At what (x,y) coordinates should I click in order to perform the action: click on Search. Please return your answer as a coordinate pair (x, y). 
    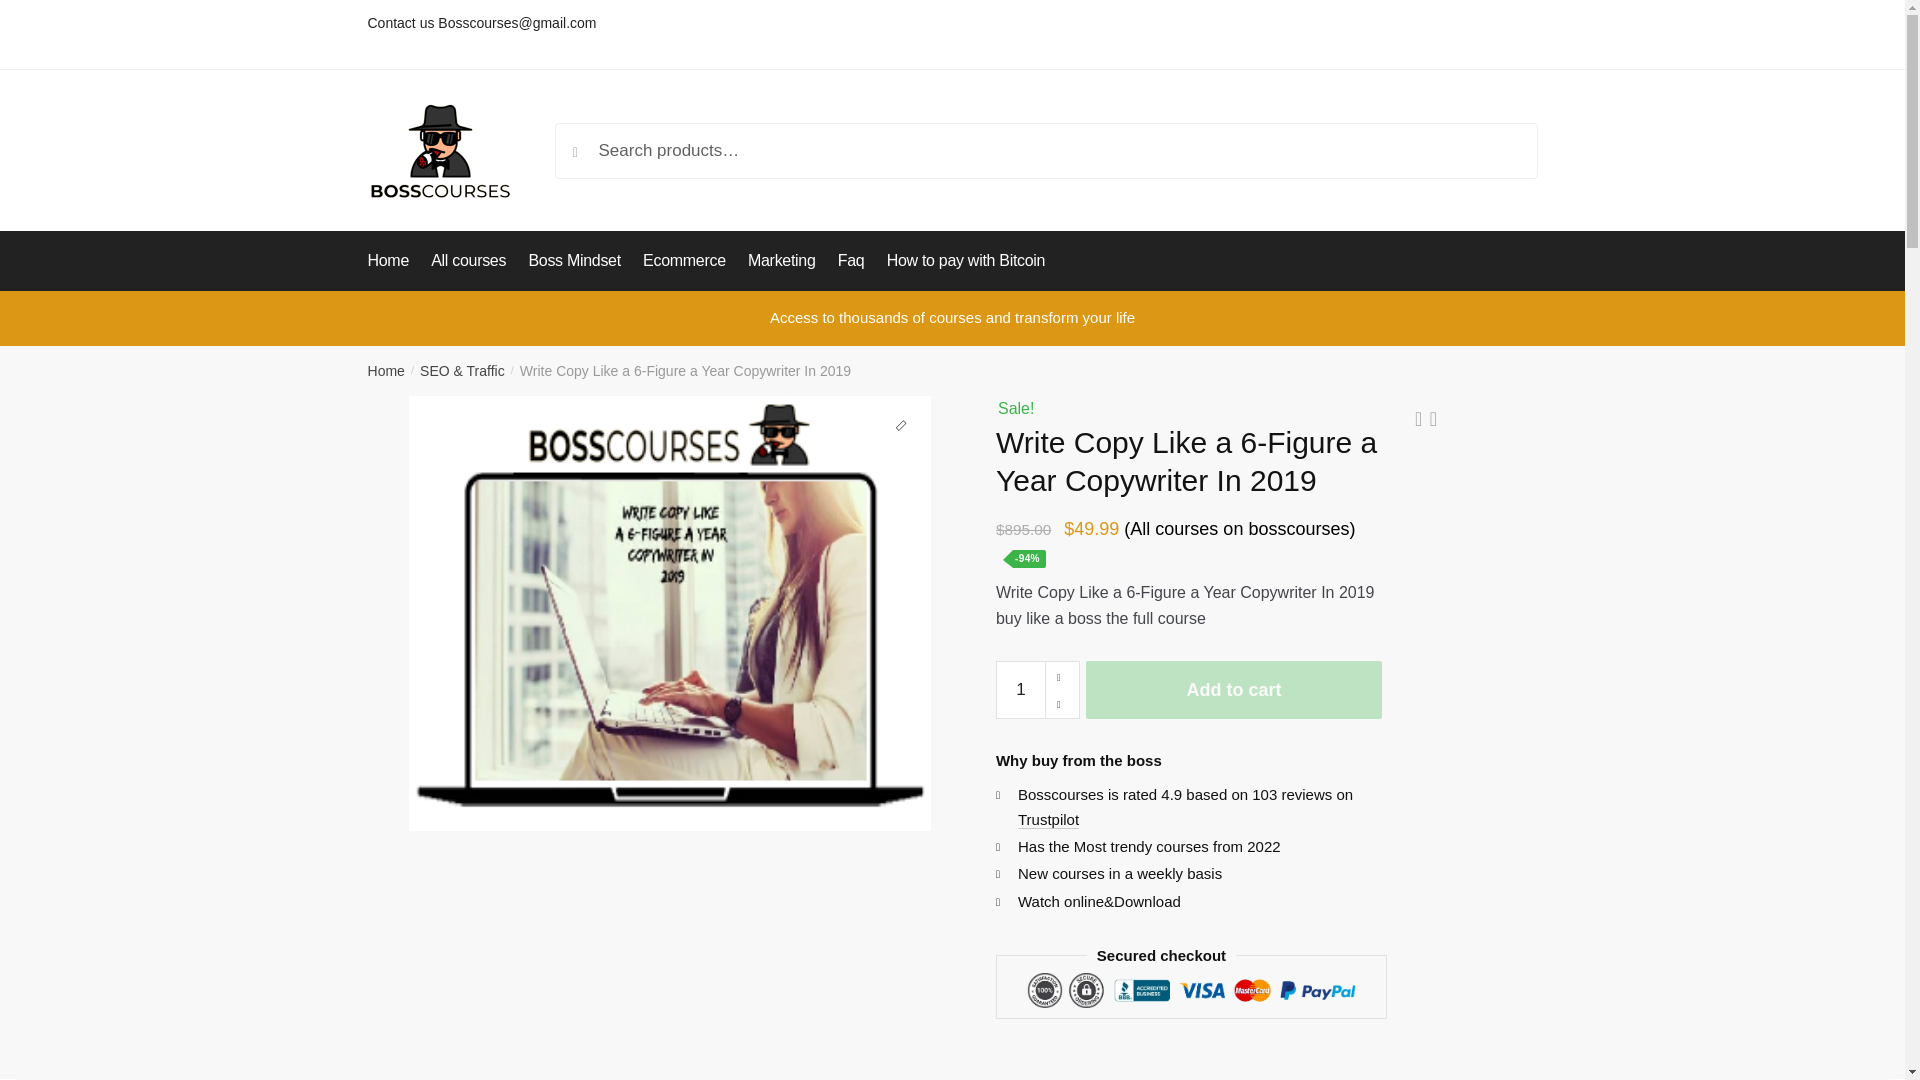
    Looking at the image, I should click on (596, 143).